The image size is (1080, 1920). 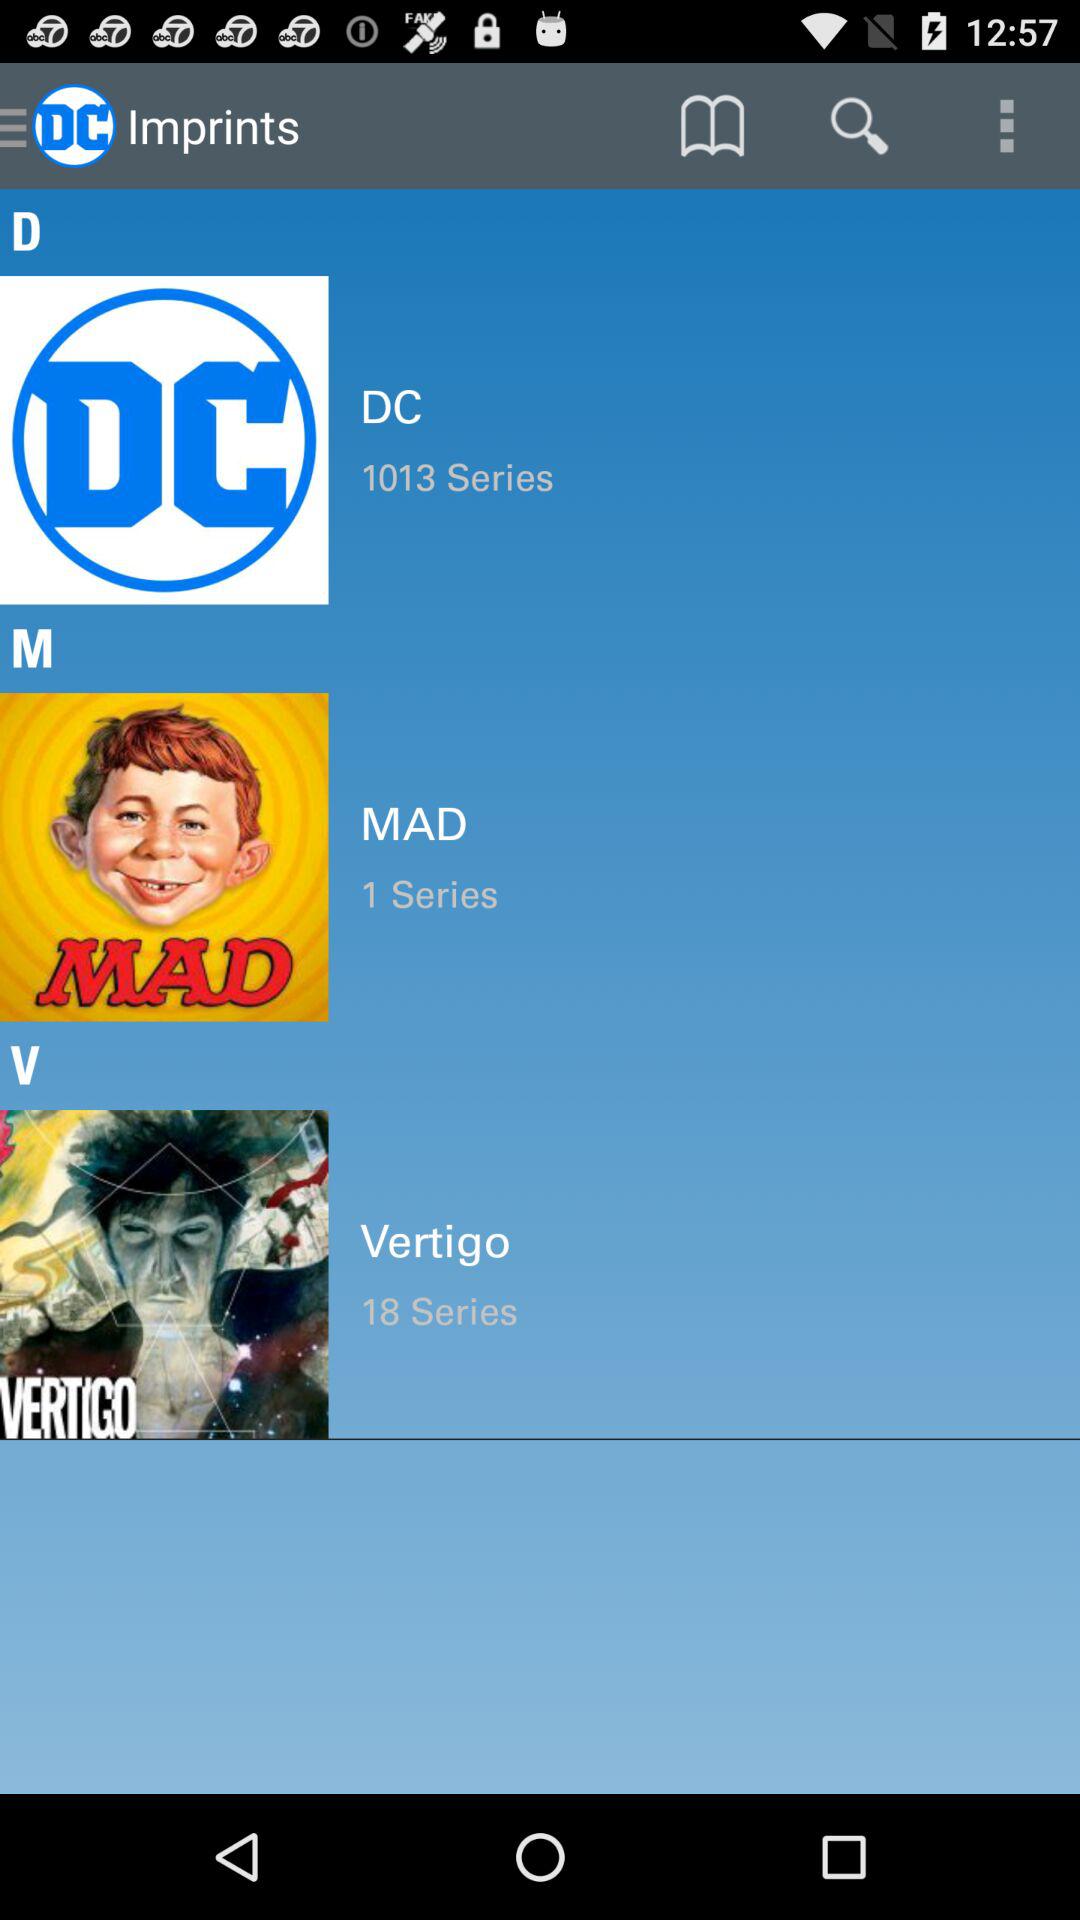 What do you see at coordinates (540, 648) in the screenshot?
I see `turn on m item` at bounding box center [540, 648].